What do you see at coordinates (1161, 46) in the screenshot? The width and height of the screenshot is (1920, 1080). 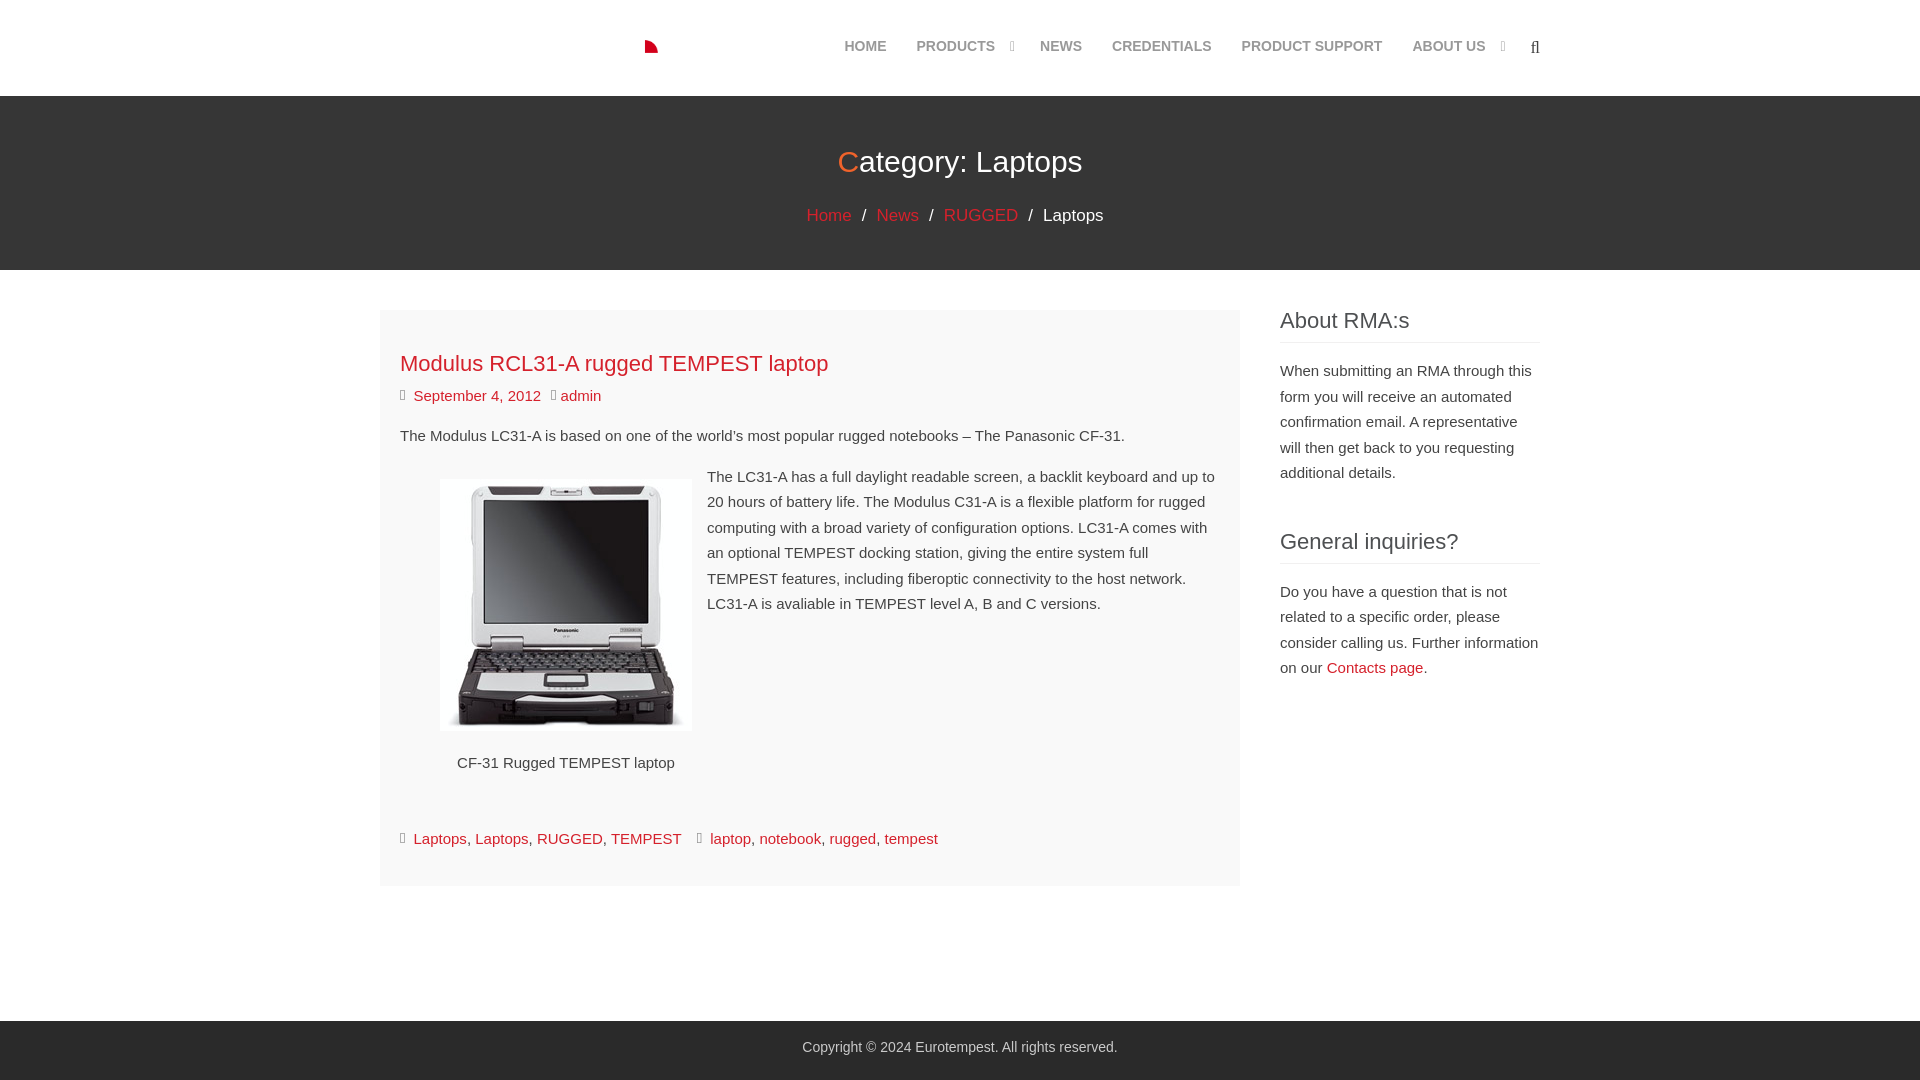 I see `CREDENTIALS` at bounding box center [1161, 46].